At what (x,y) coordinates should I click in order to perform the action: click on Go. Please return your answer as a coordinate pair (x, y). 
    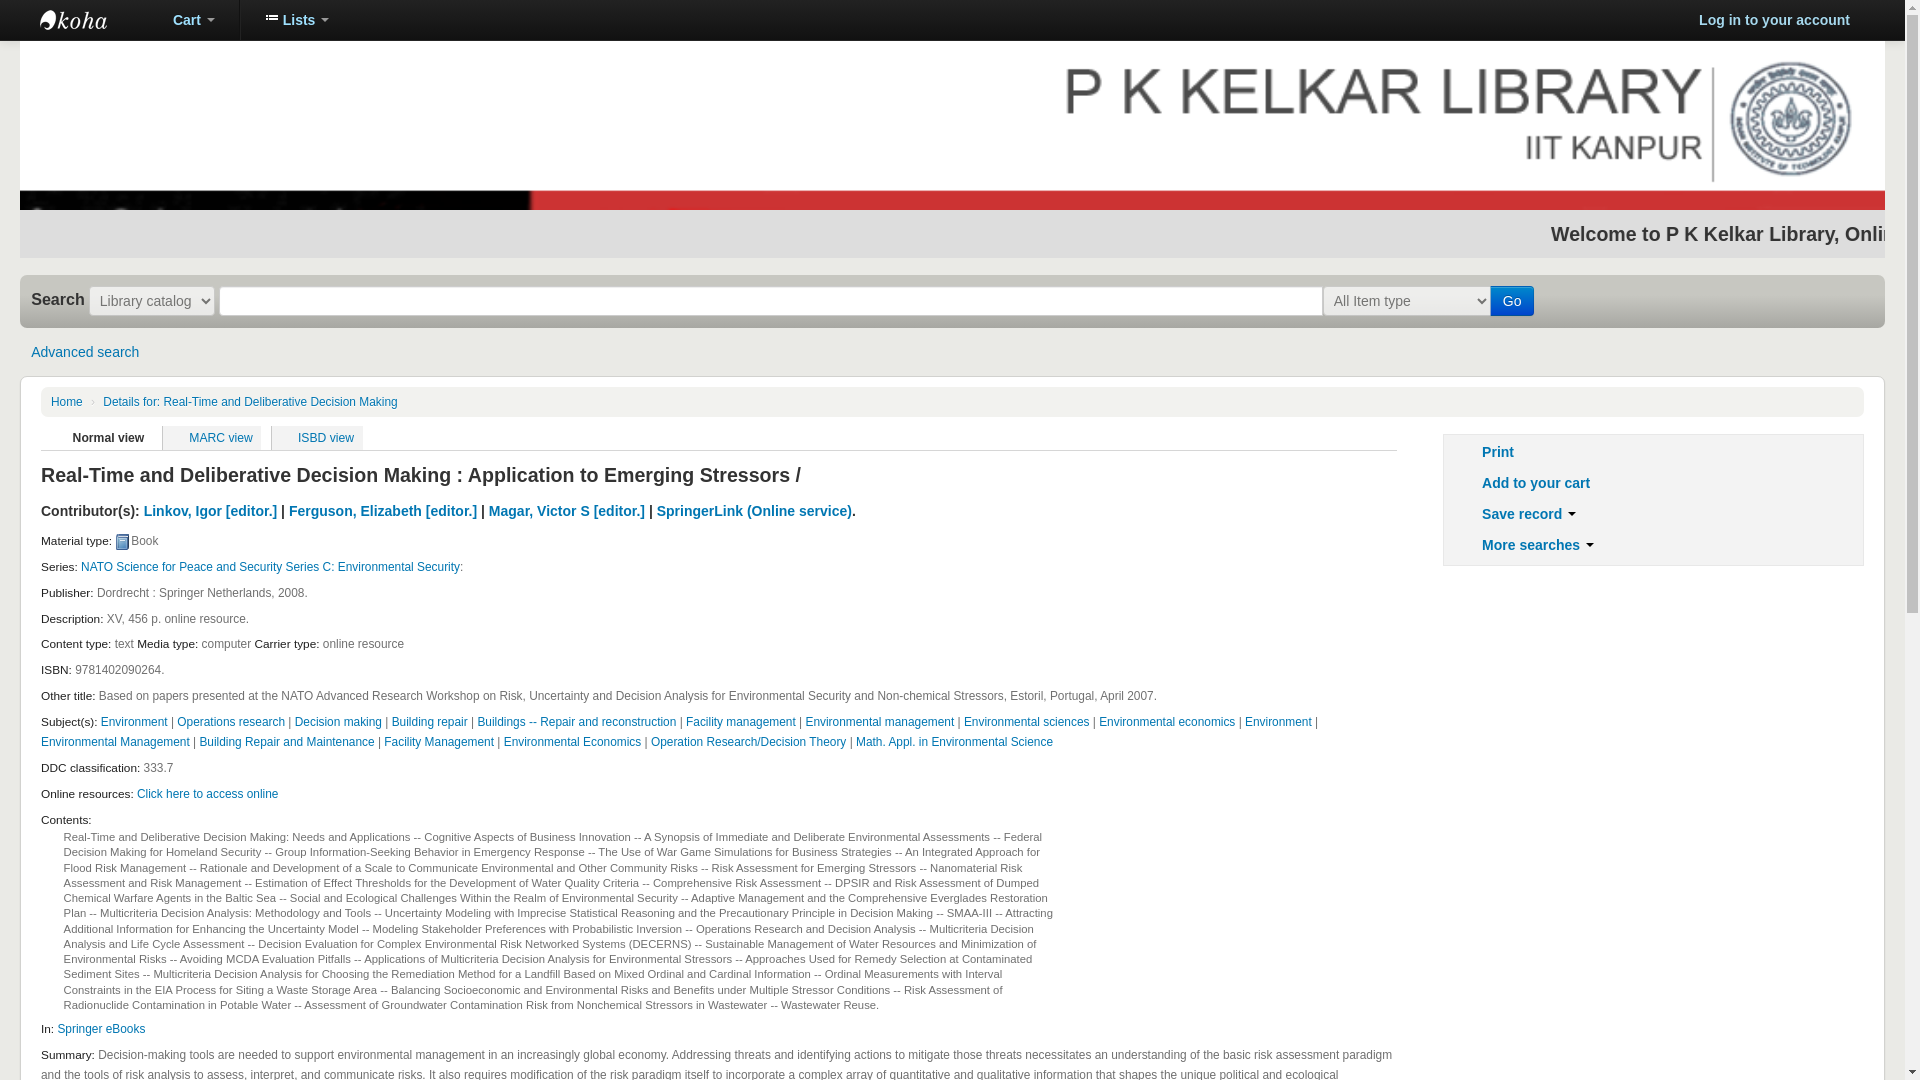
    Looking at the image, I should click on (1512, 301).